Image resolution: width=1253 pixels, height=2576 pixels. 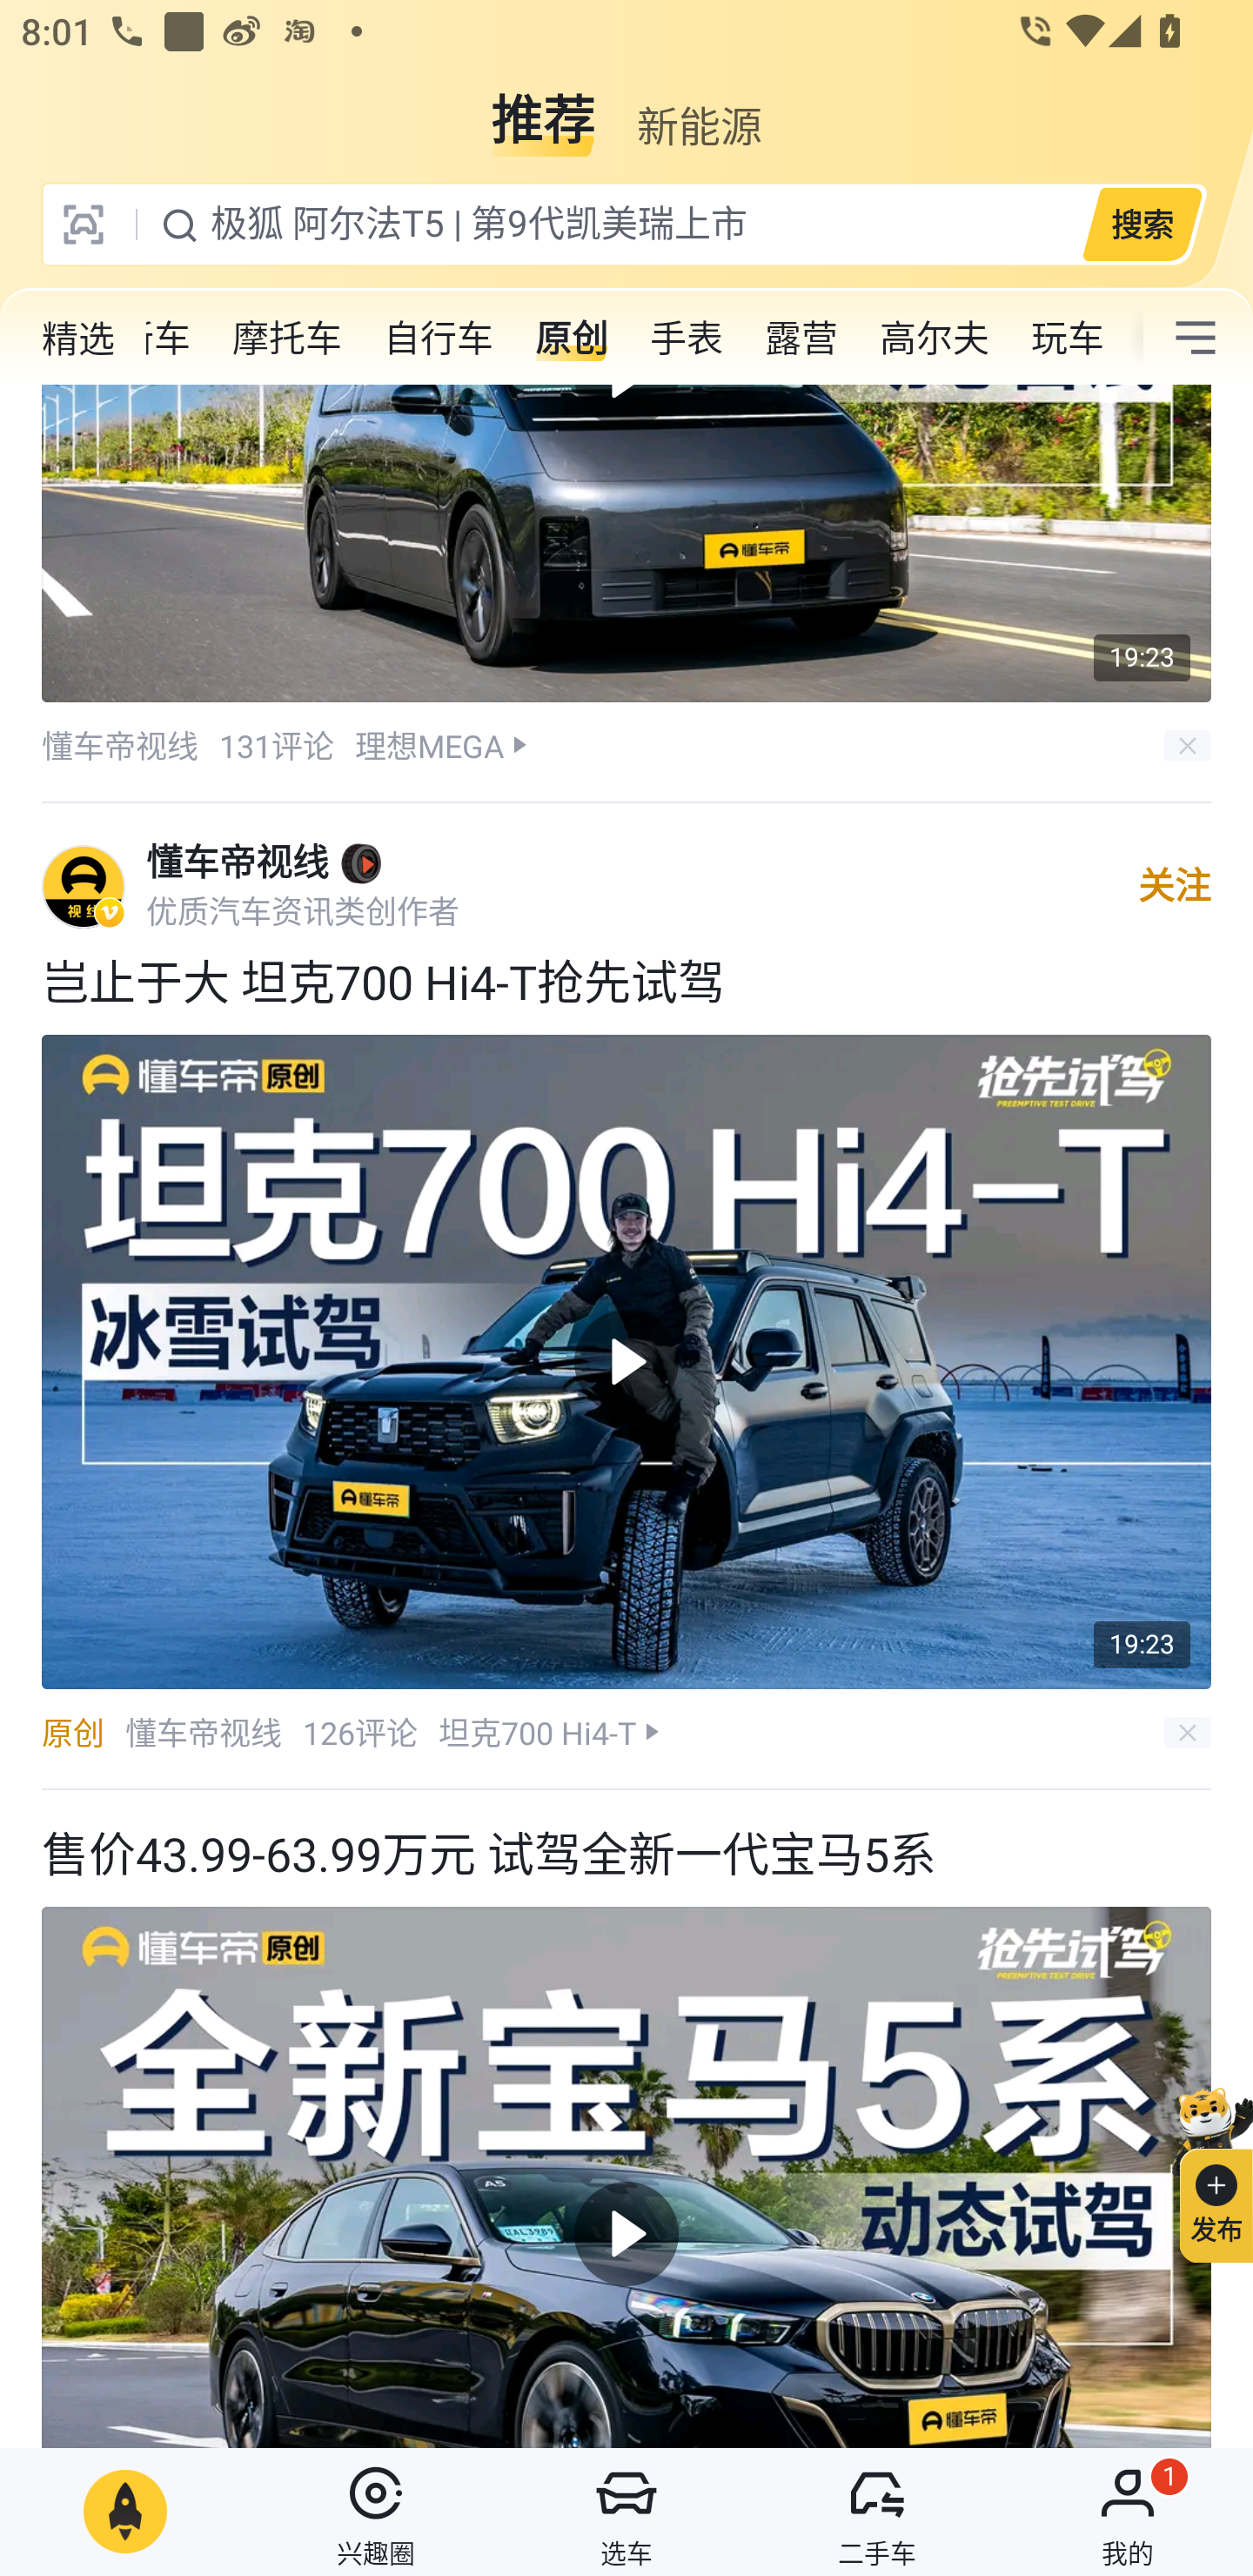 I want to click on 懂车帝视线, so click(x=237, y=863).